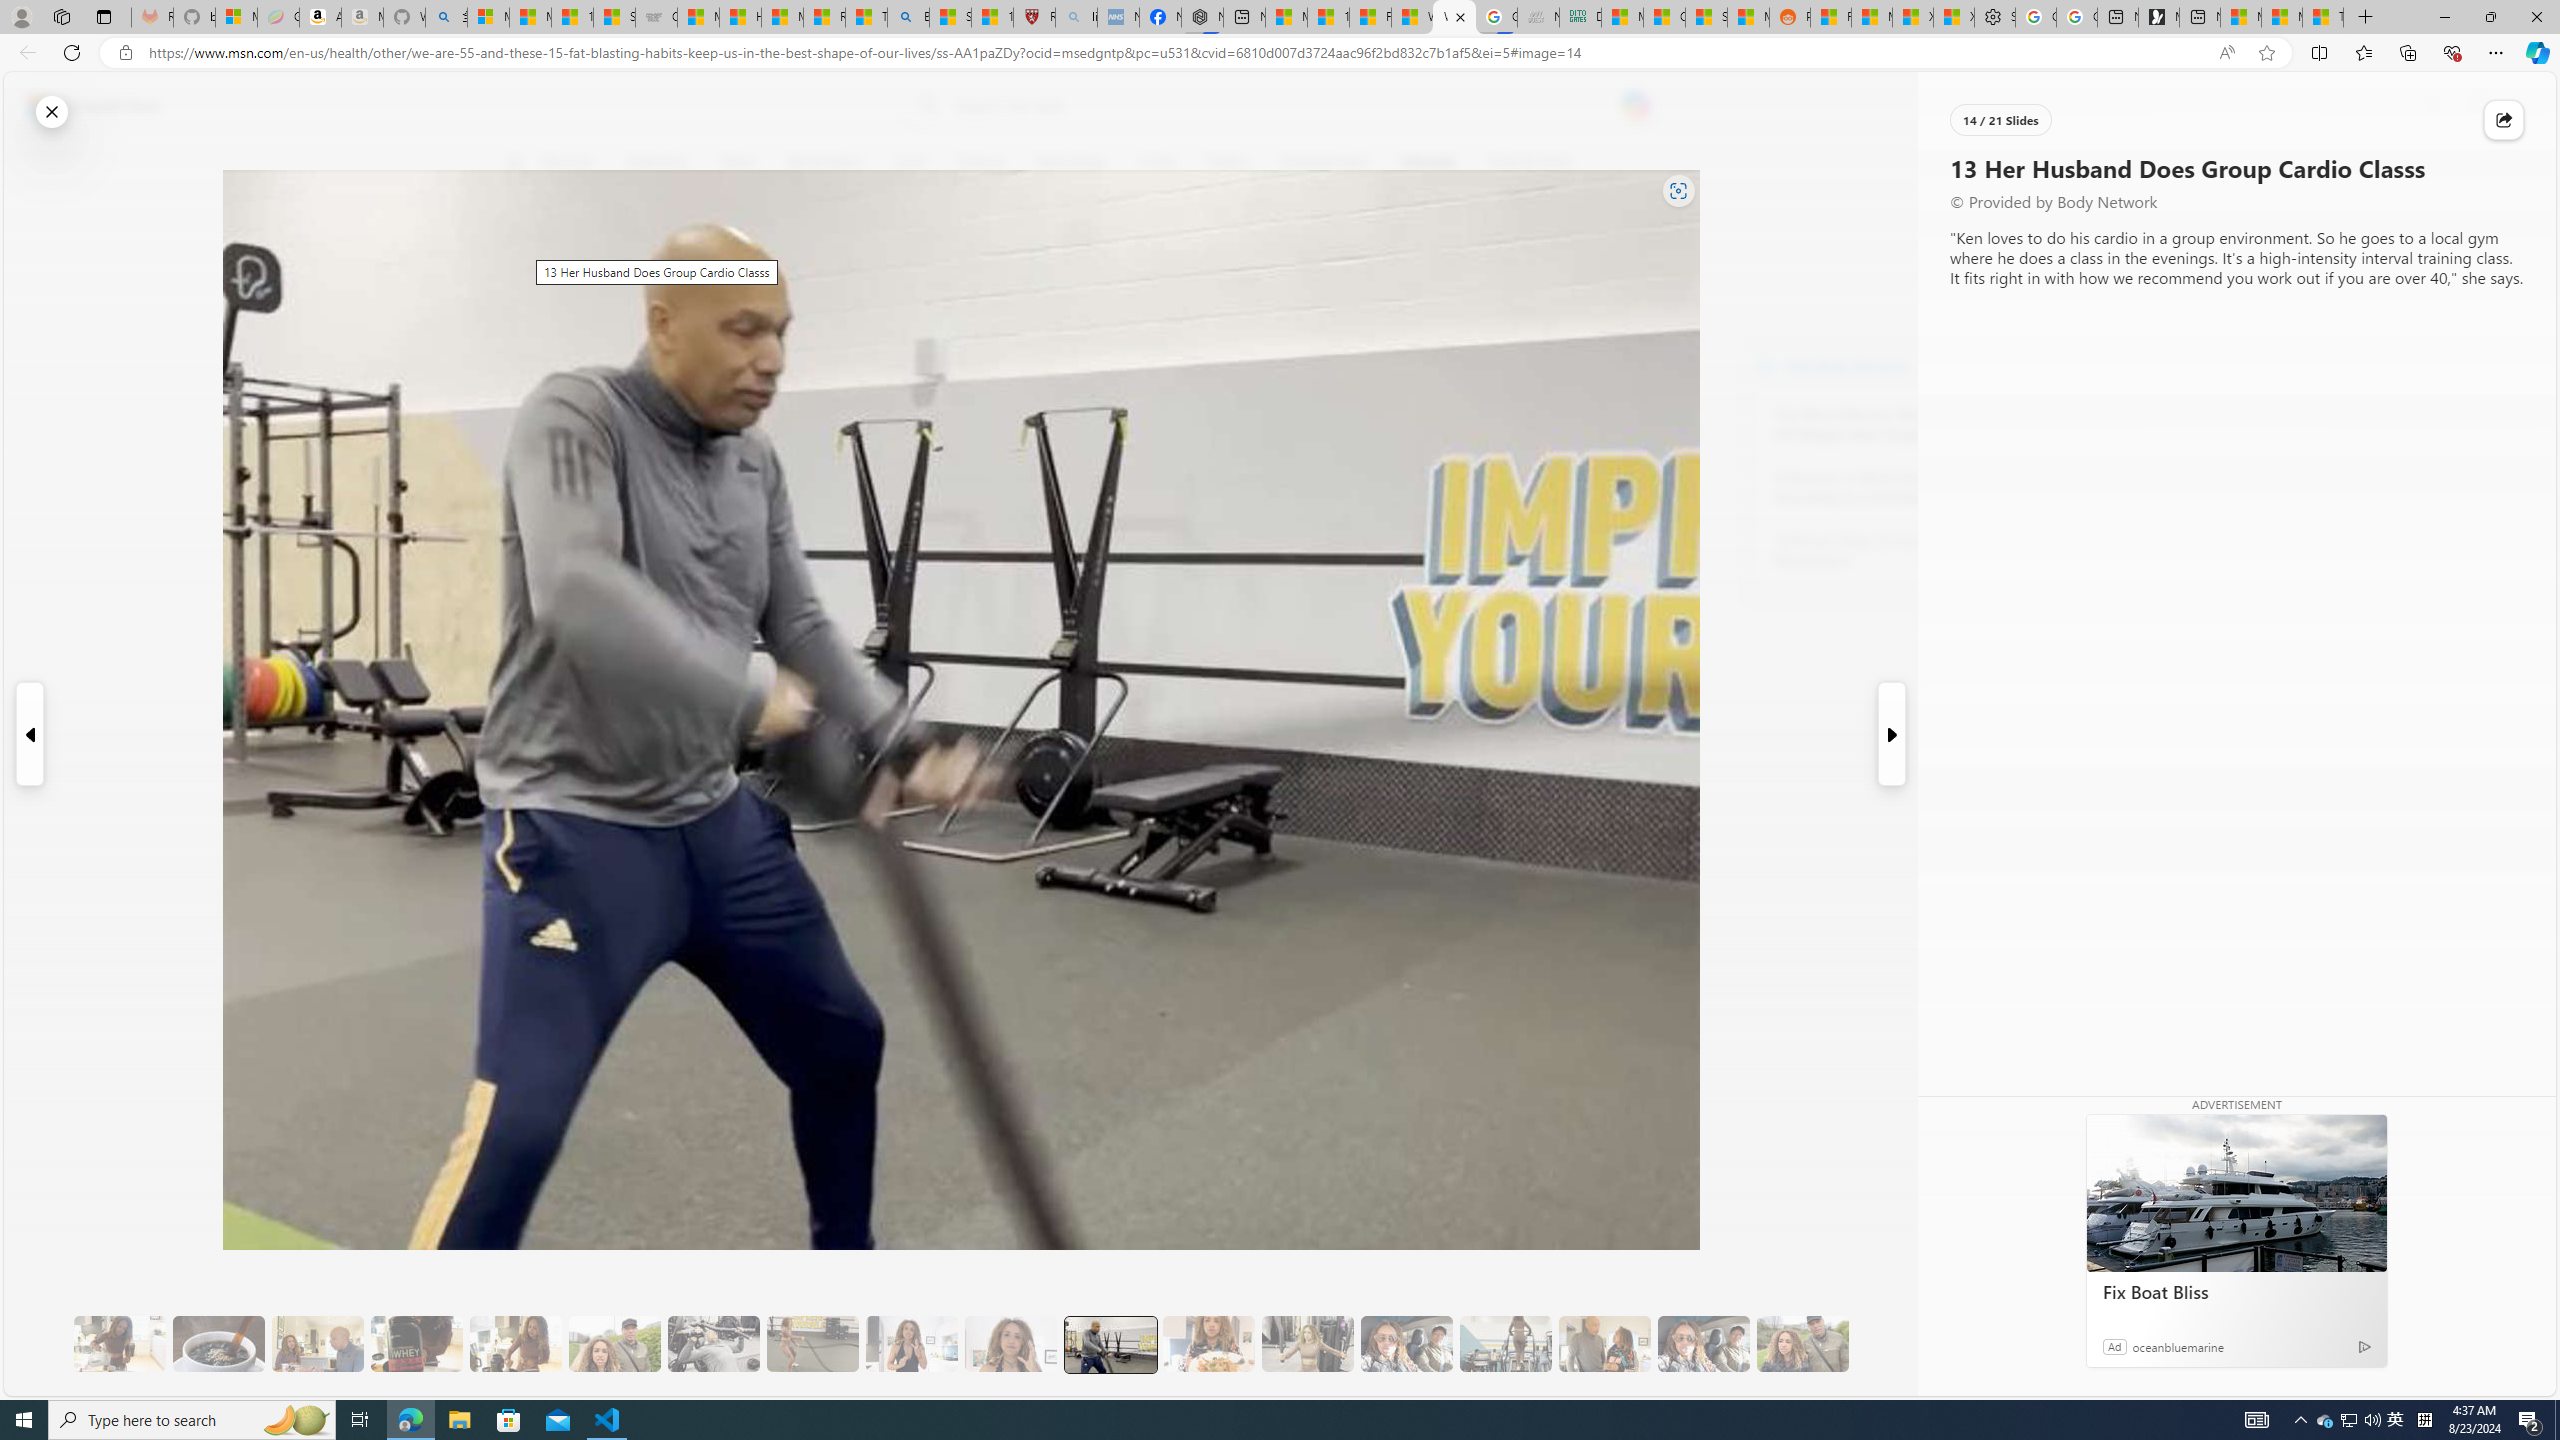 This screenshot has width=2560, height=1440. What do you see at coordinates (992, 17) in the screenshot?
I see `12 Popular Science Lies that Must be Corrected` at bounding box center [992, 17].